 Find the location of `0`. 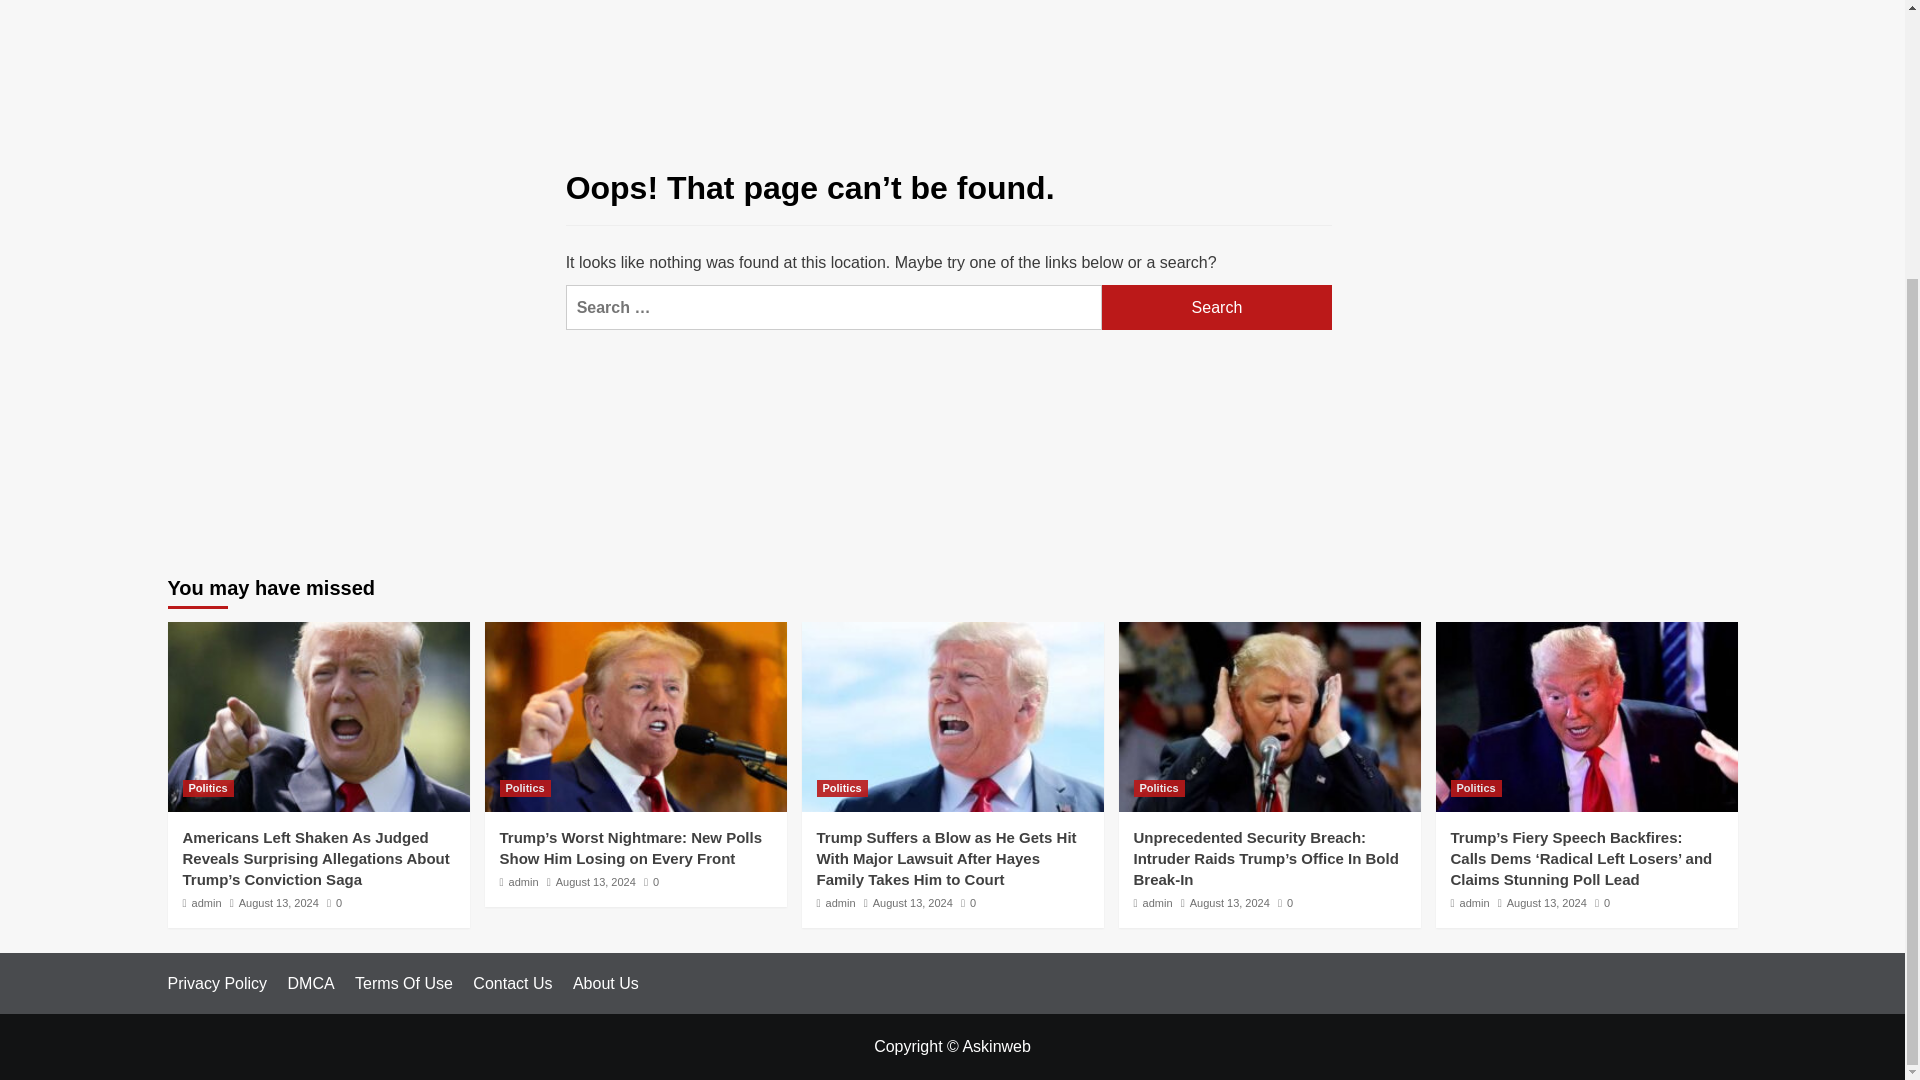

0 is located at coordinates (334, 903).